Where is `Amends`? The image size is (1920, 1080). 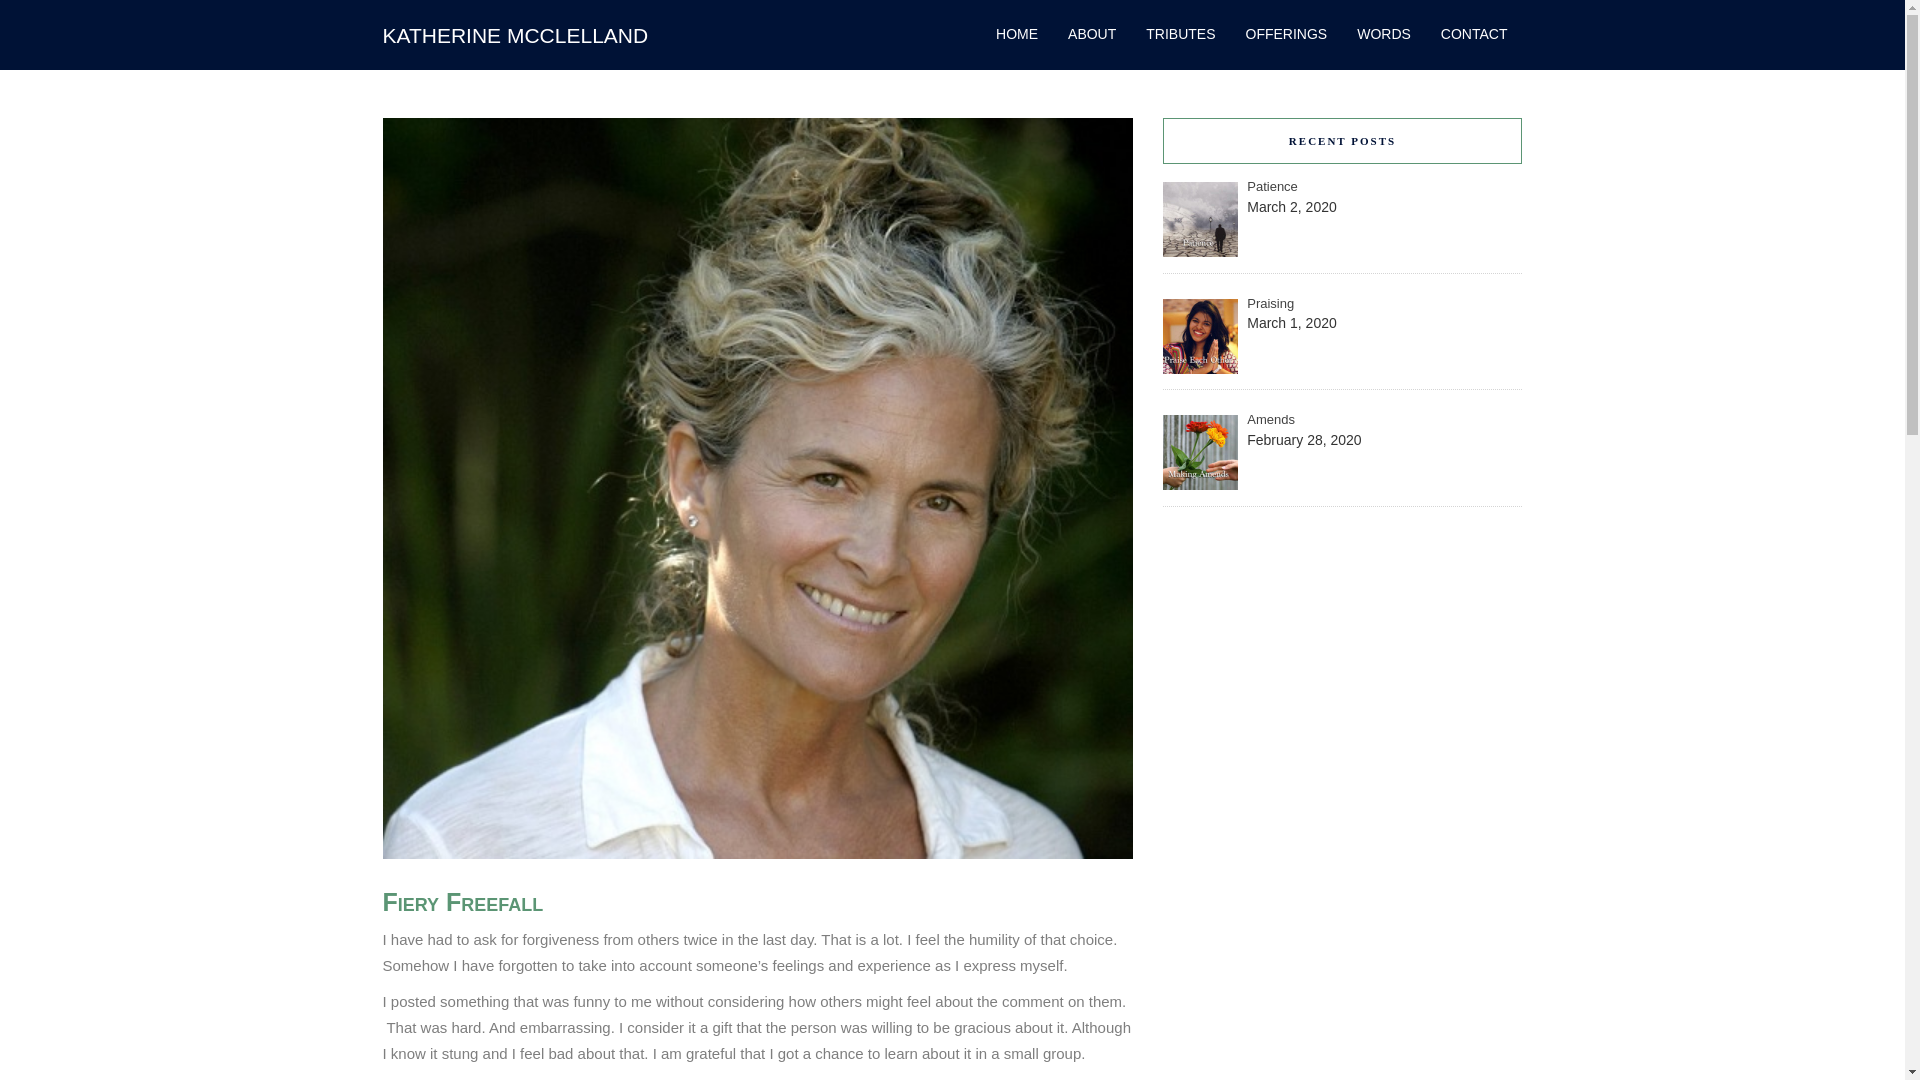
Amends is located at coordinates (1342, 420).